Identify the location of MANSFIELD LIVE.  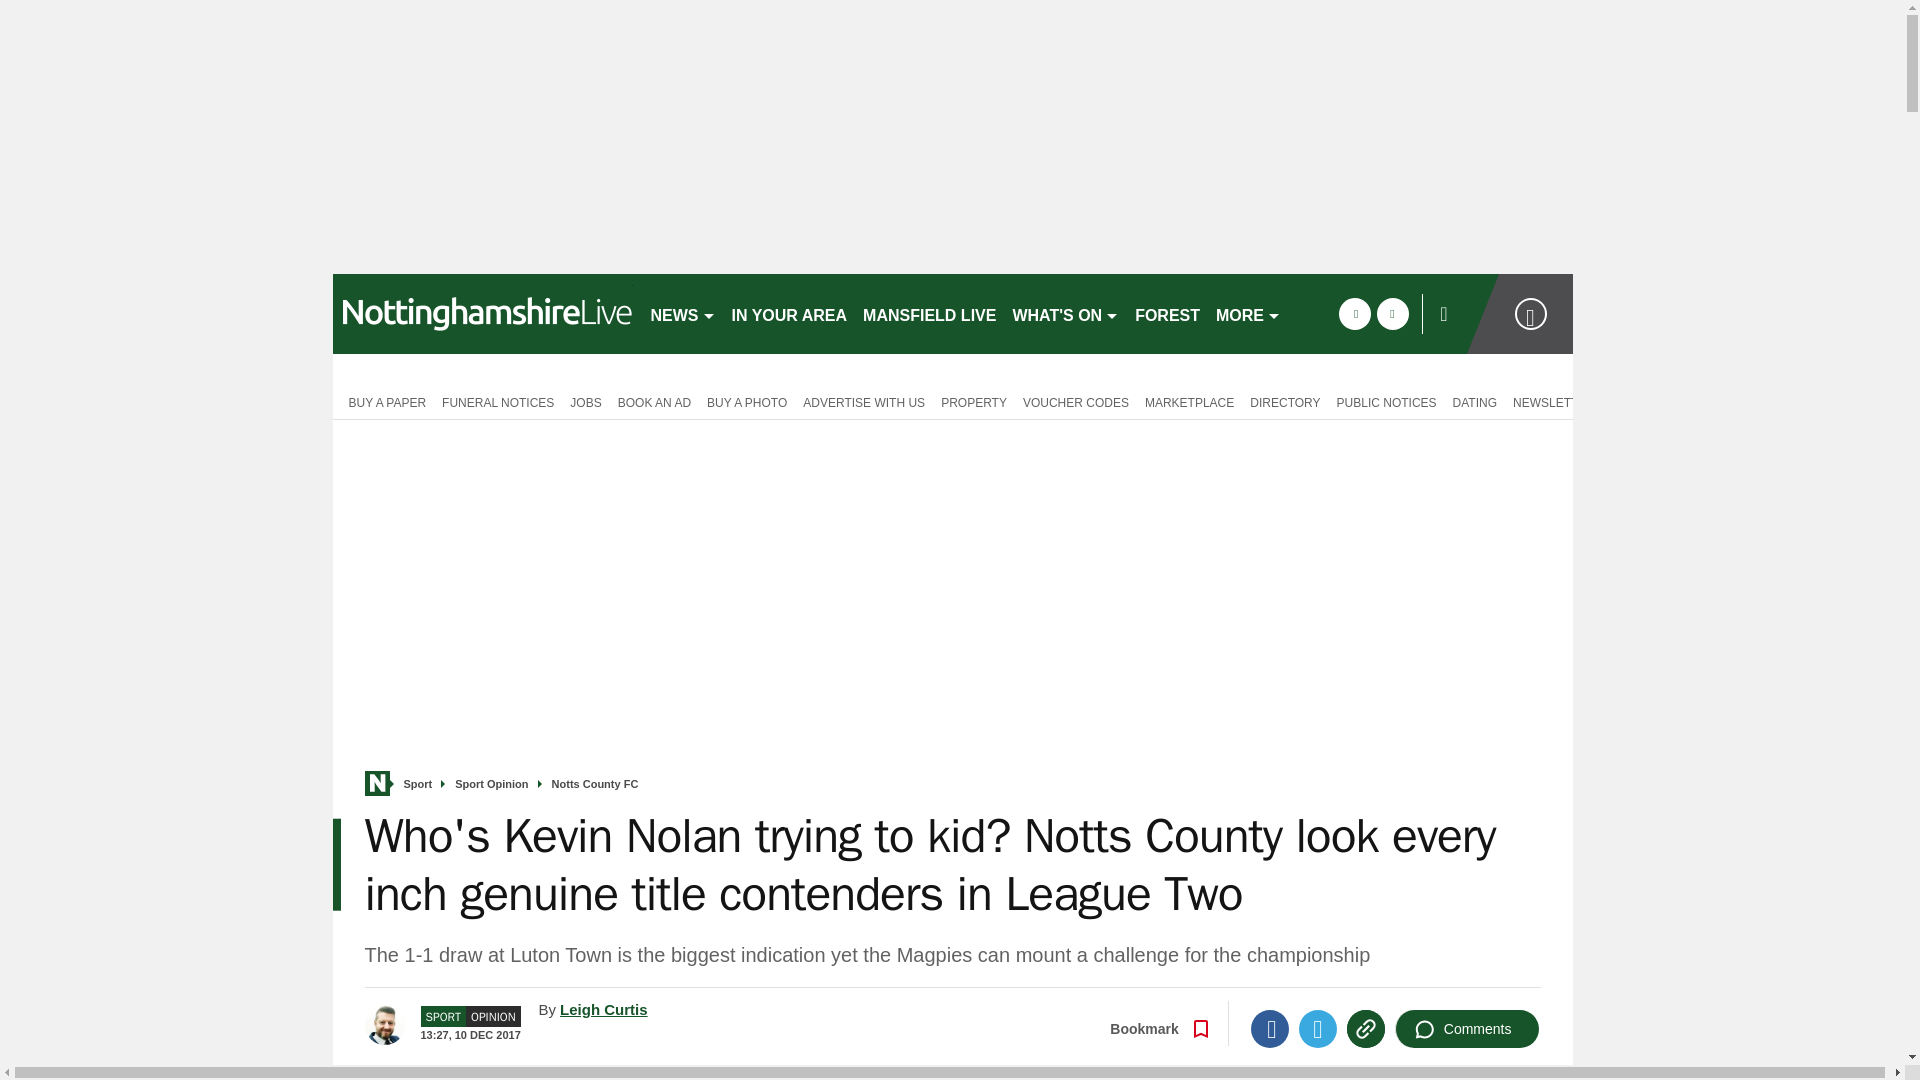
(929, 314).